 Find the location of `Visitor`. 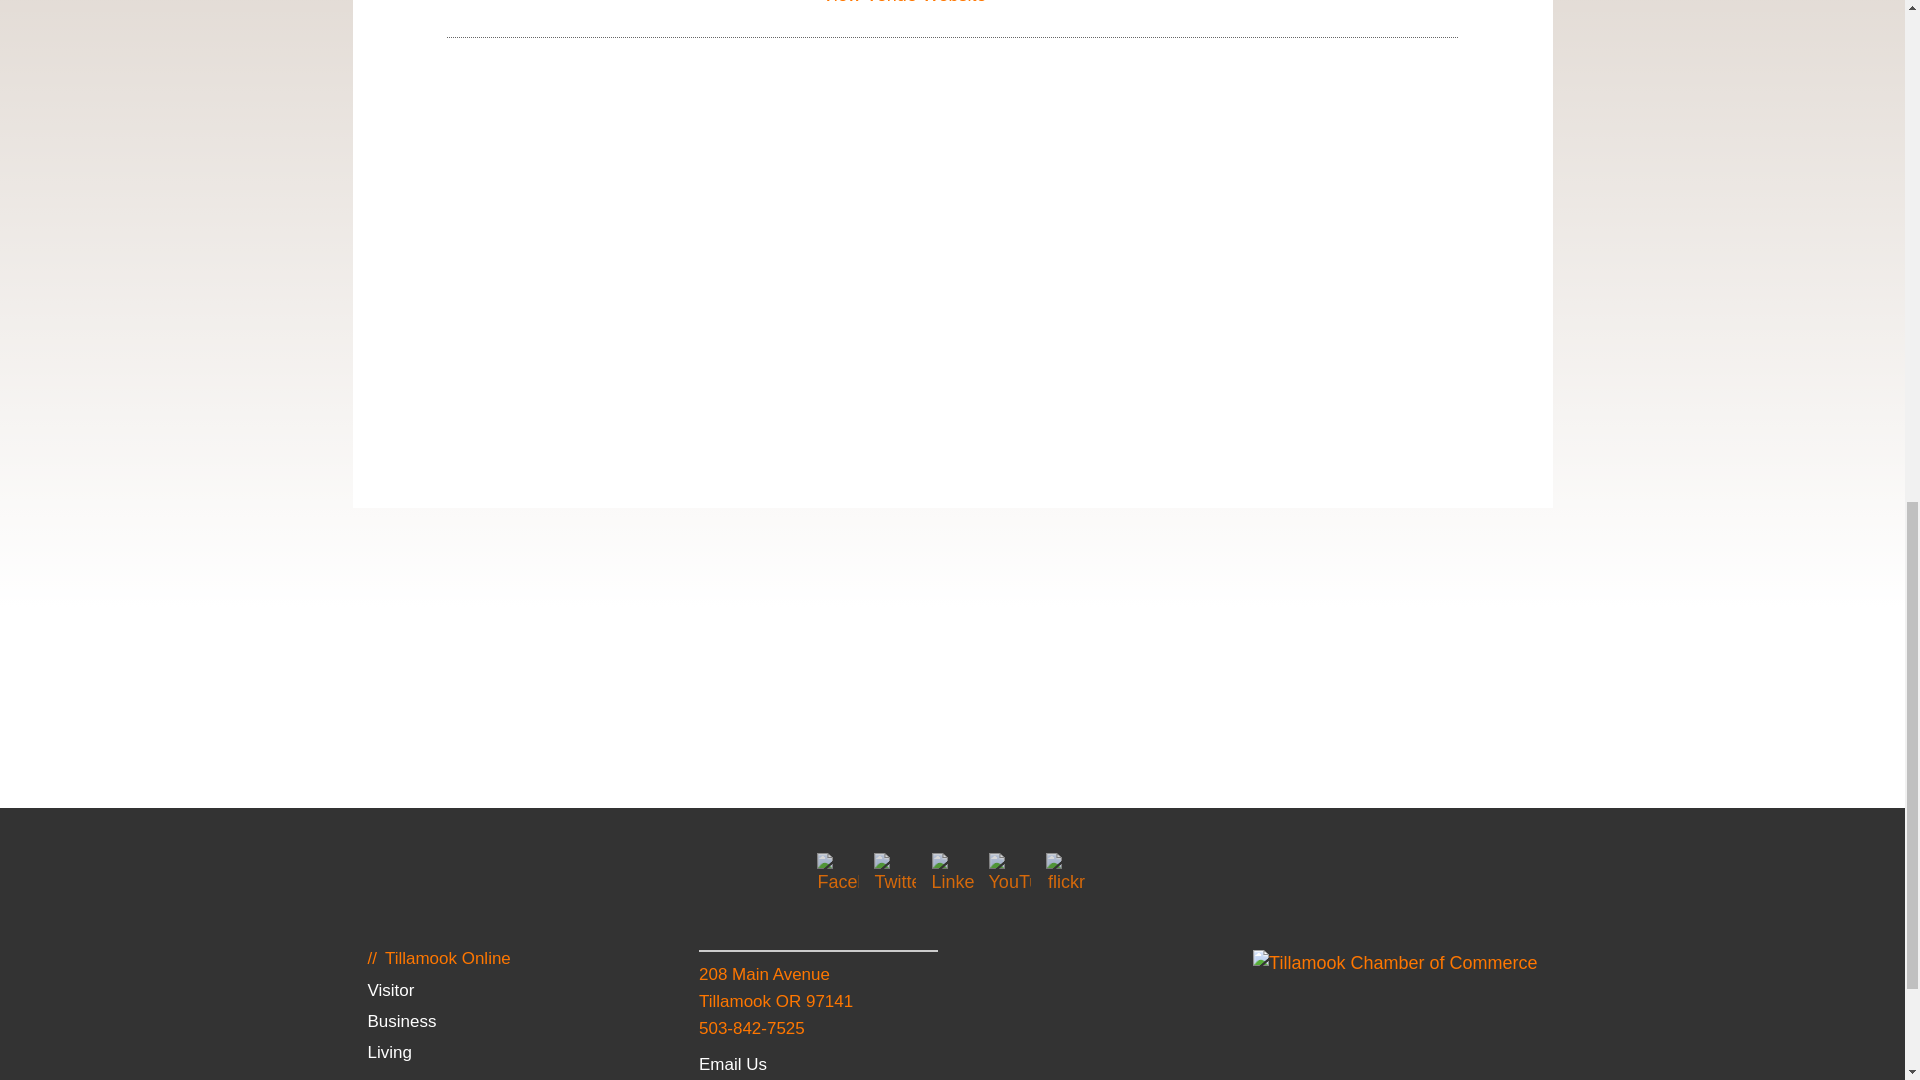

Visitor is located at coordinates (390, 990).